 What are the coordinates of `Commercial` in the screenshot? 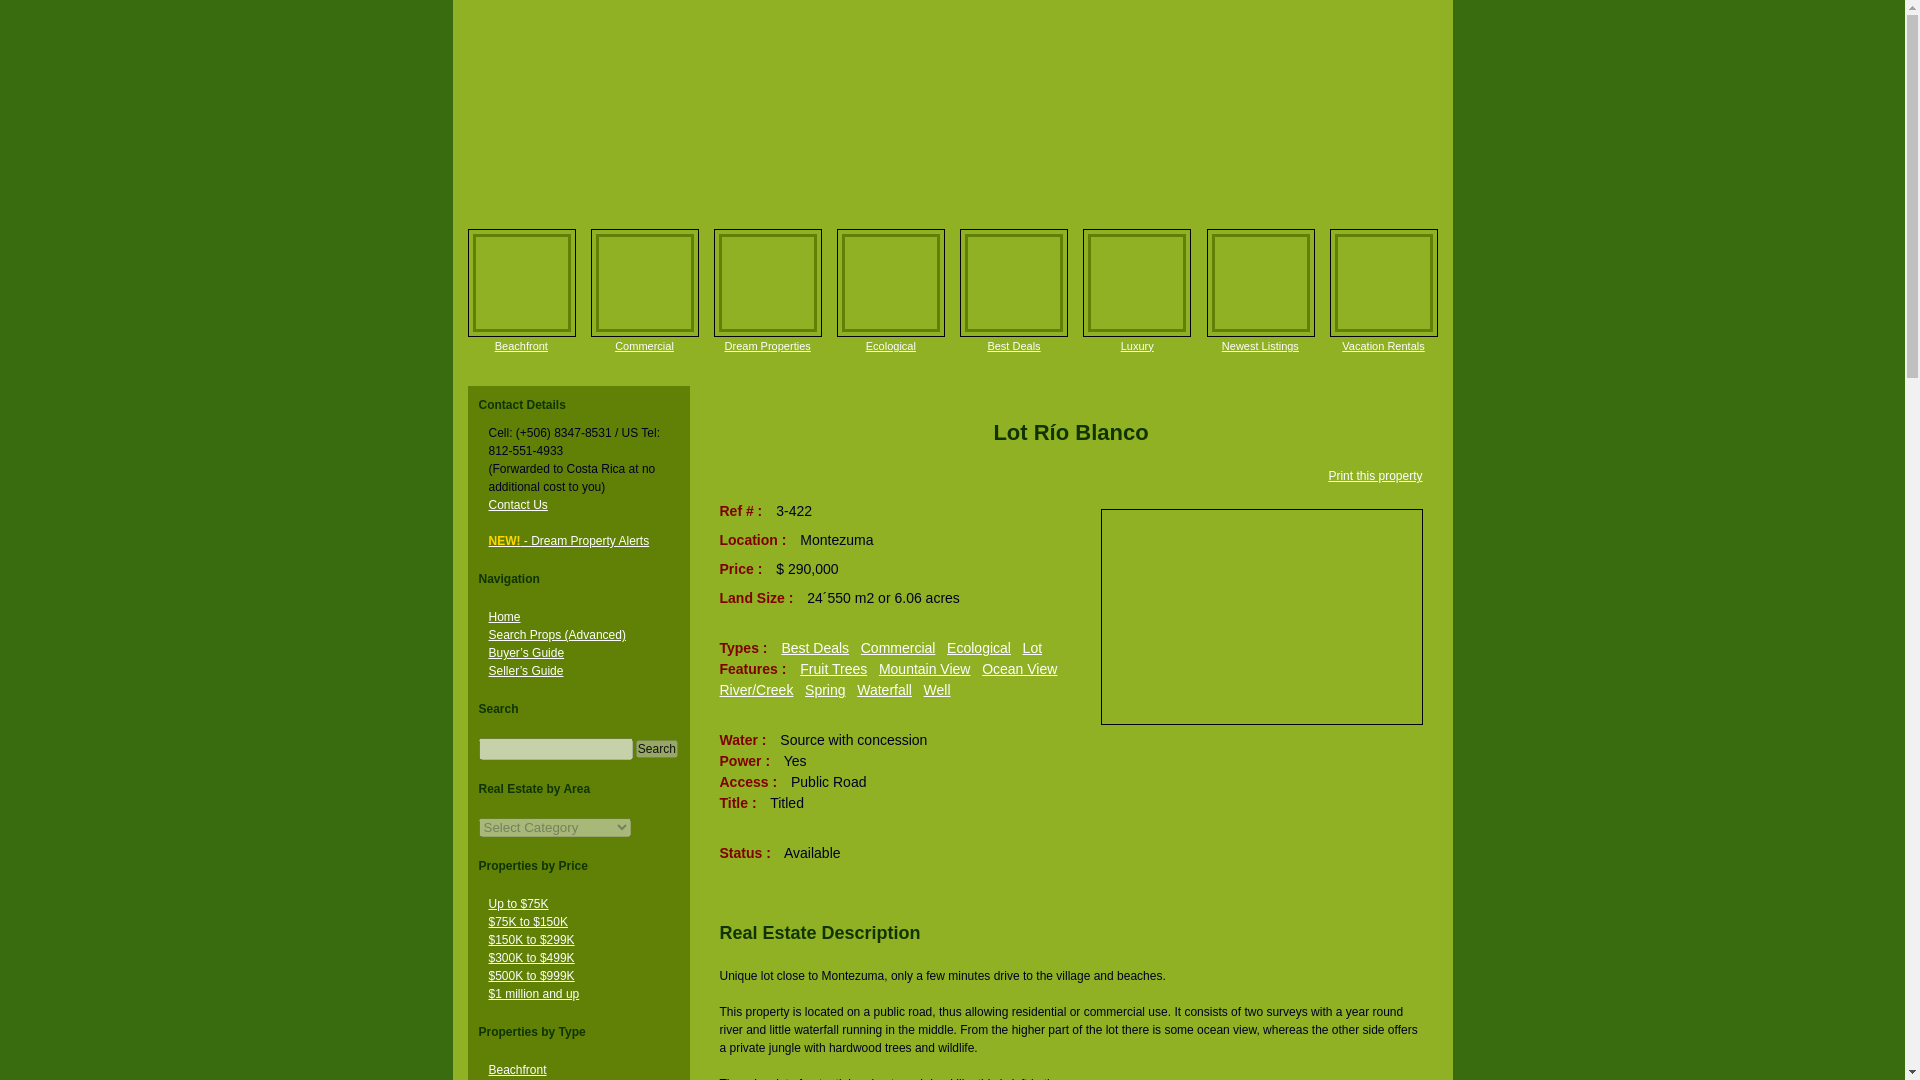 It's located at (644, 282).